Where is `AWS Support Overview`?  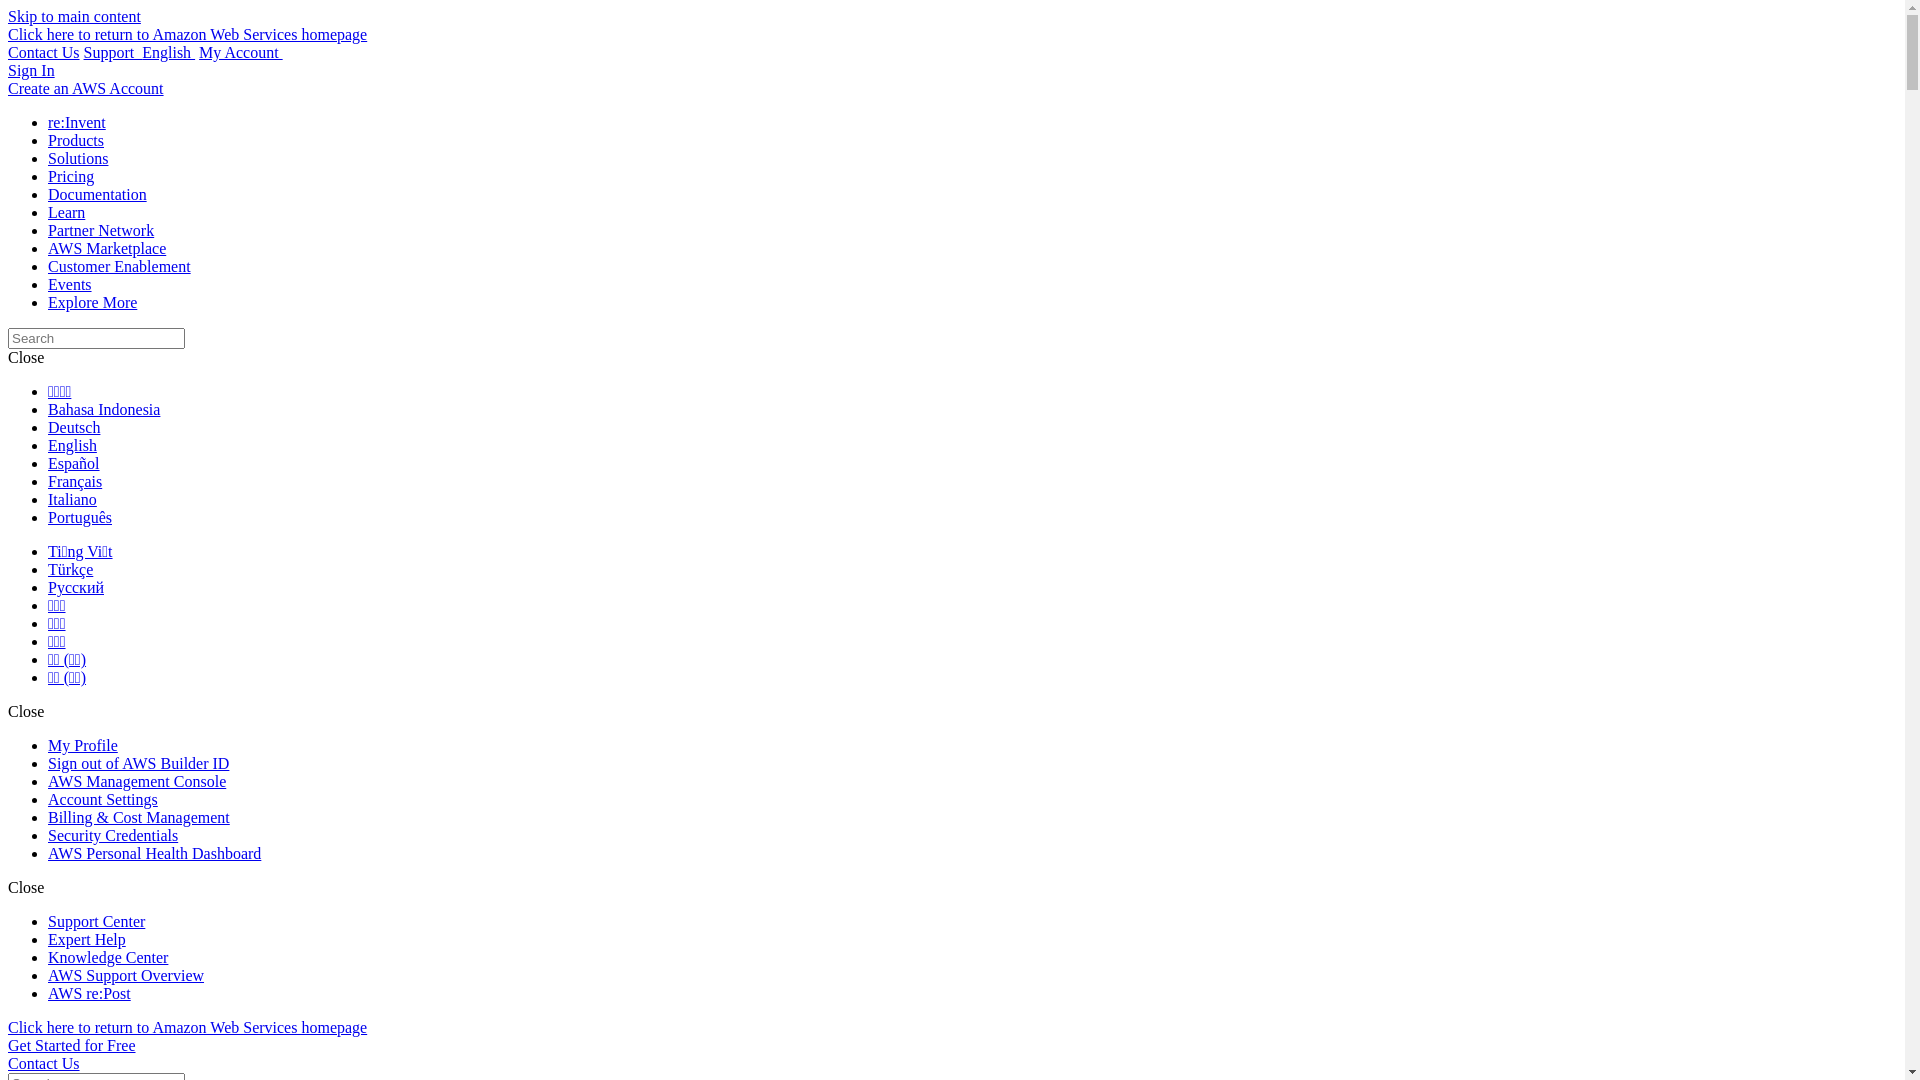 AWS Support Overview is located at coordinates (126, 976).